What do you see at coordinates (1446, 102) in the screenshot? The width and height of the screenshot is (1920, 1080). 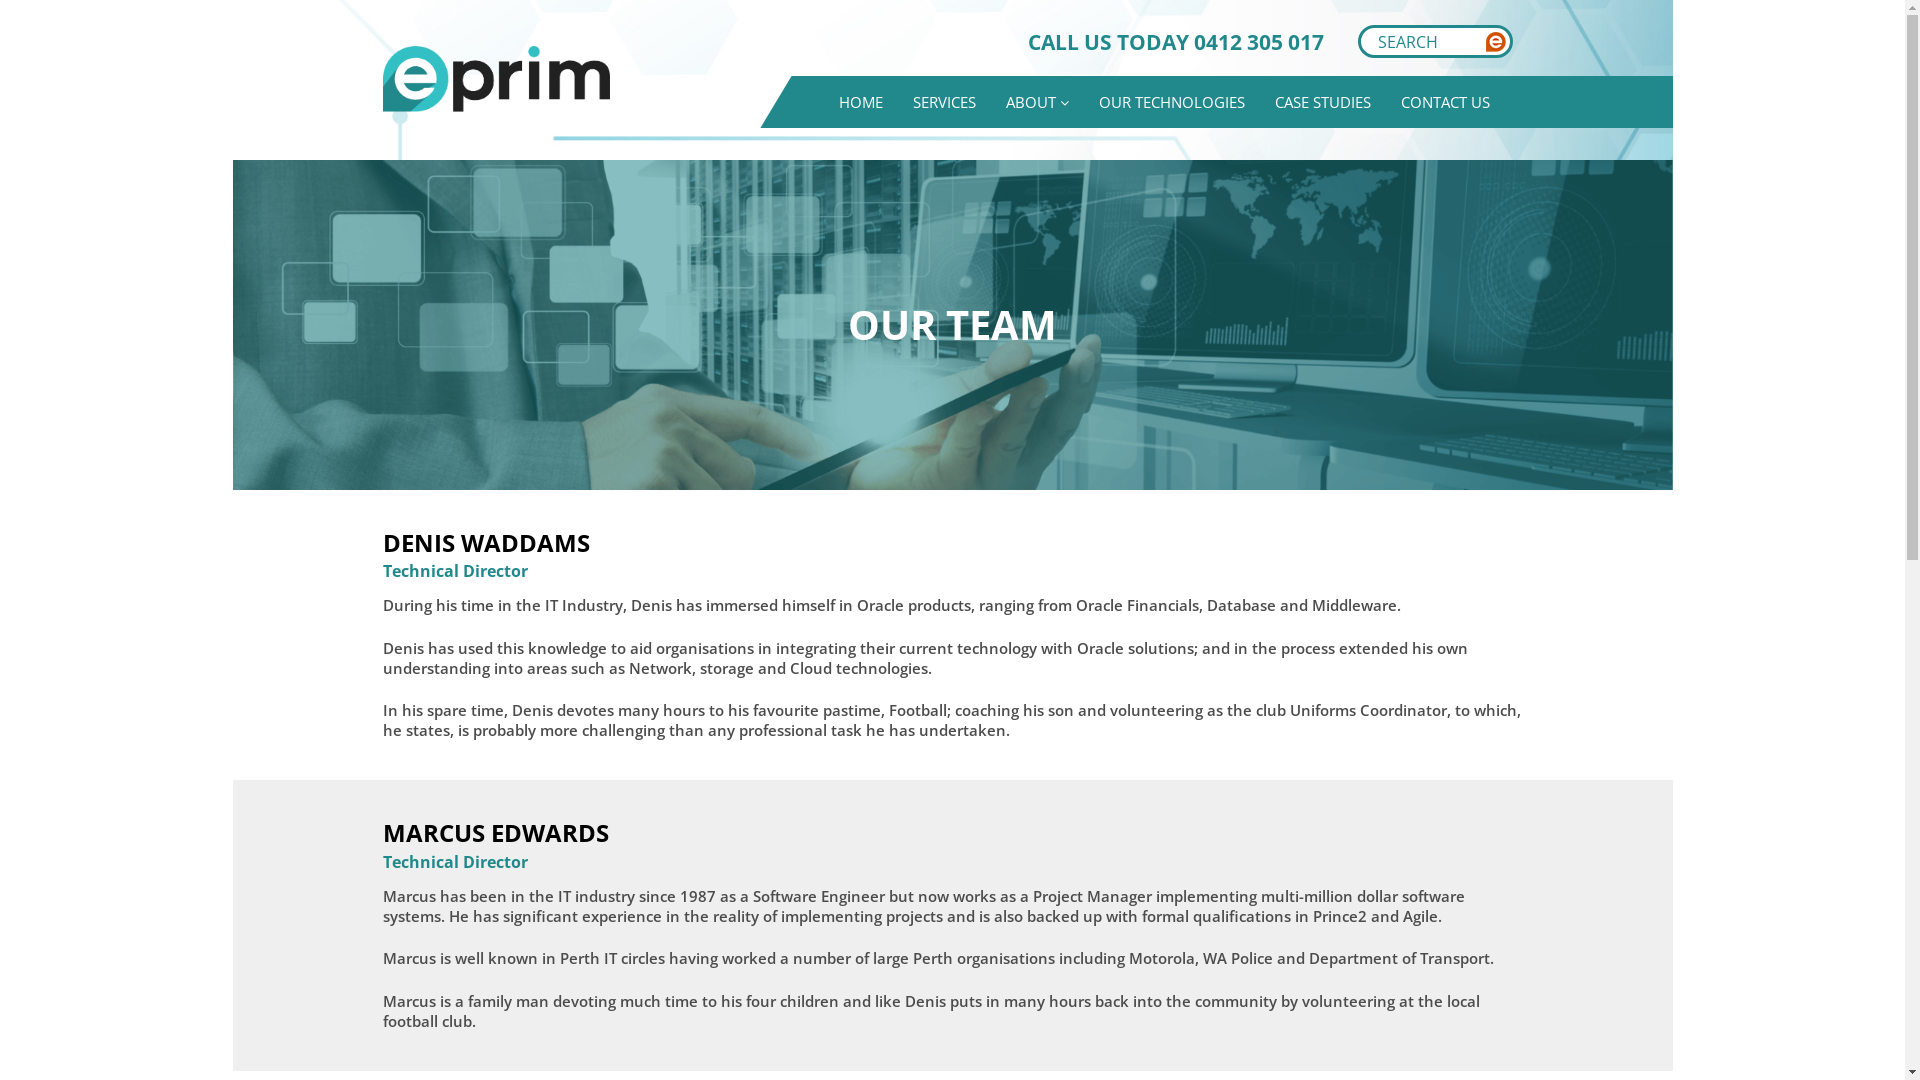 I see `CONTACT US` at bounding box center [1446, 102].